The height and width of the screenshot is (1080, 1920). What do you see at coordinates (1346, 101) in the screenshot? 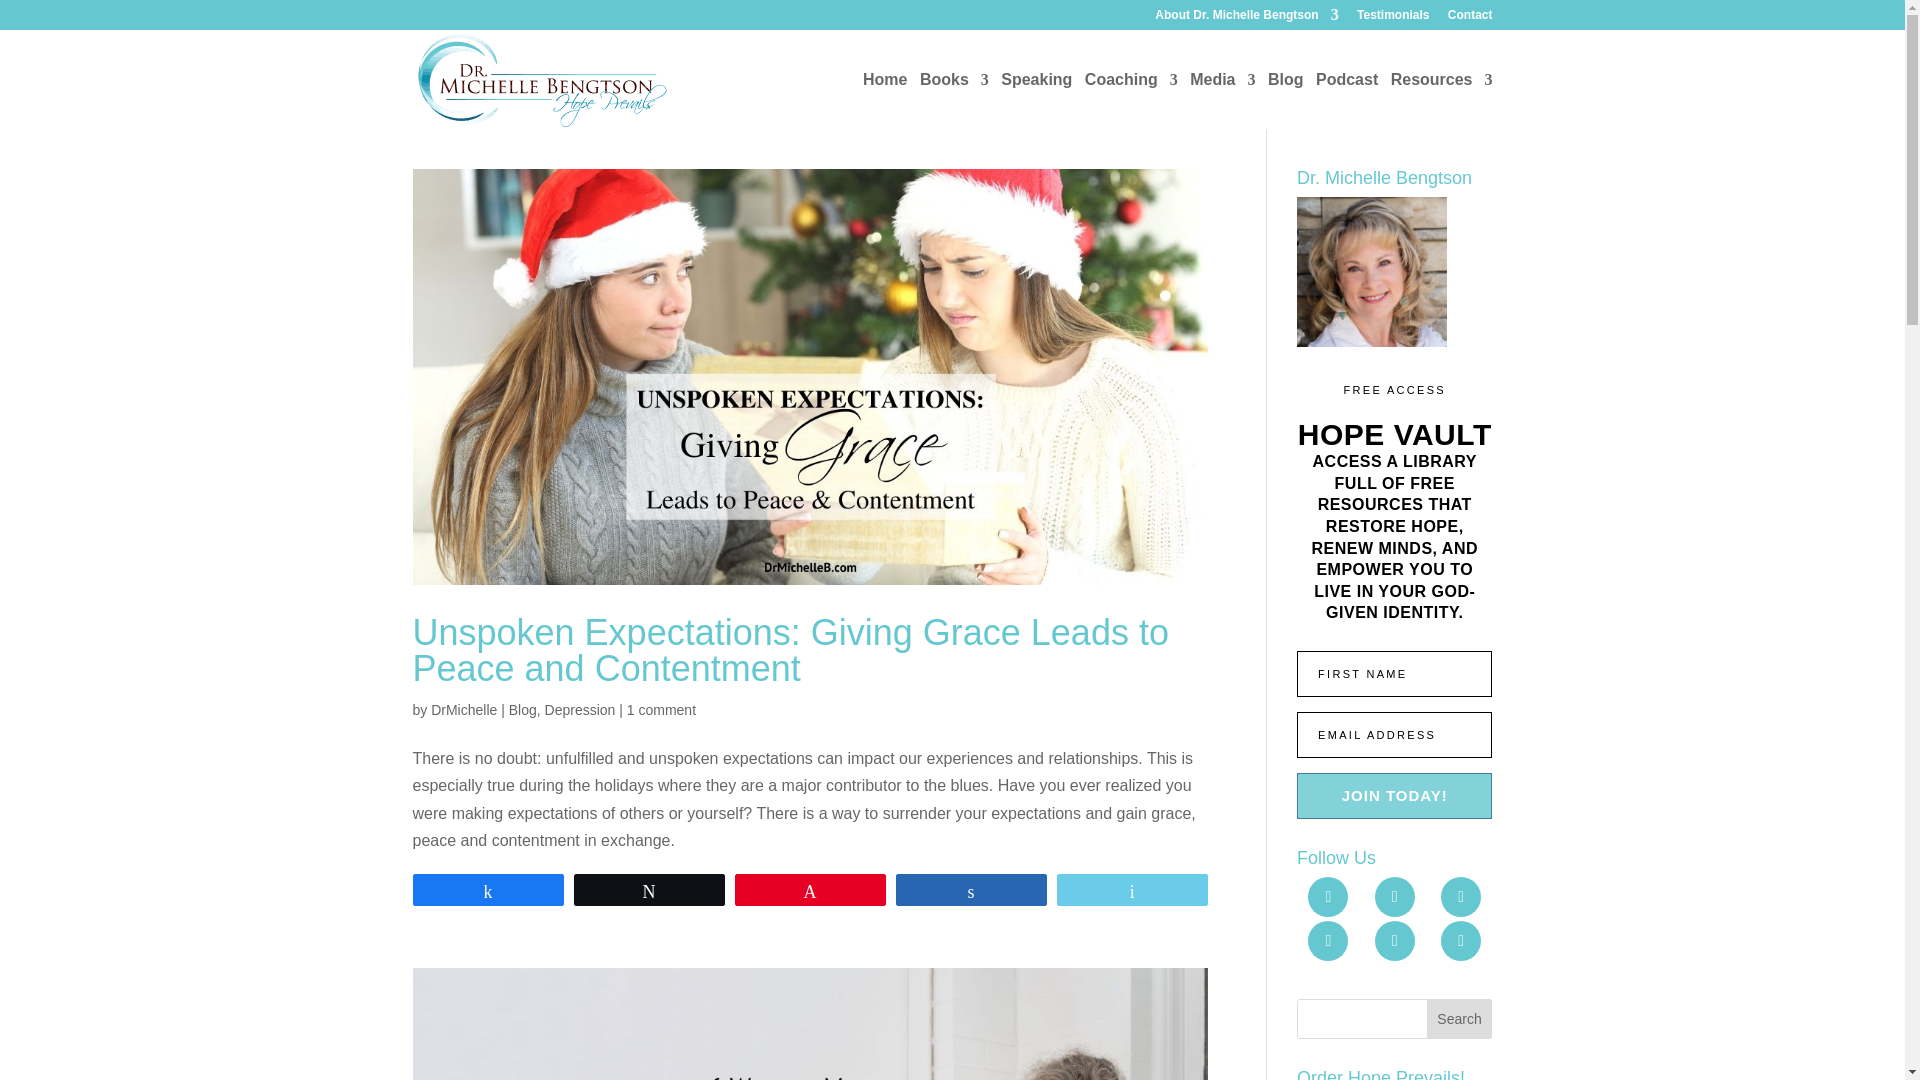
I see `Podcast` at bounding box center [1346, 101].